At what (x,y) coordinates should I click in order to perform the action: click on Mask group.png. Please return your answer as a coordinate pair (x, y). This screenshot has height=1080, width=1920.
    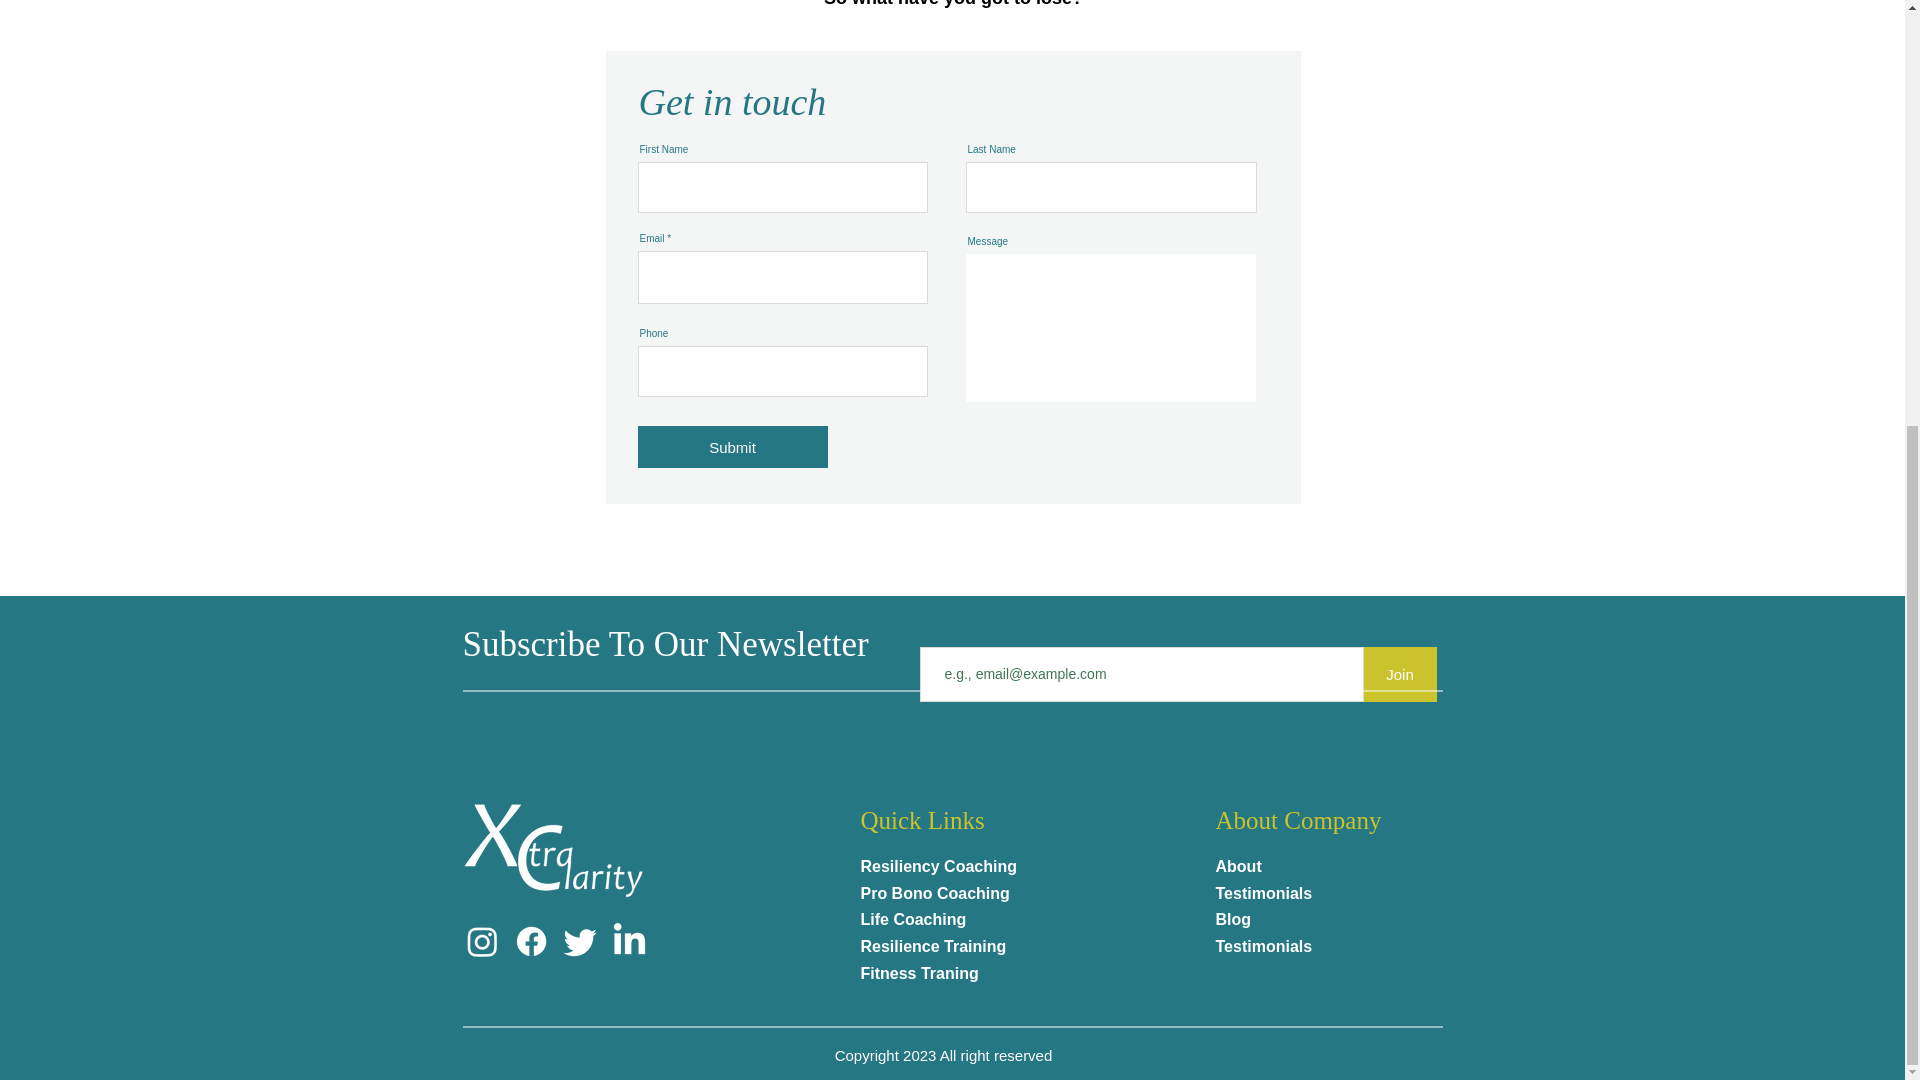
    Looking at the image, I should click on (555, 852).